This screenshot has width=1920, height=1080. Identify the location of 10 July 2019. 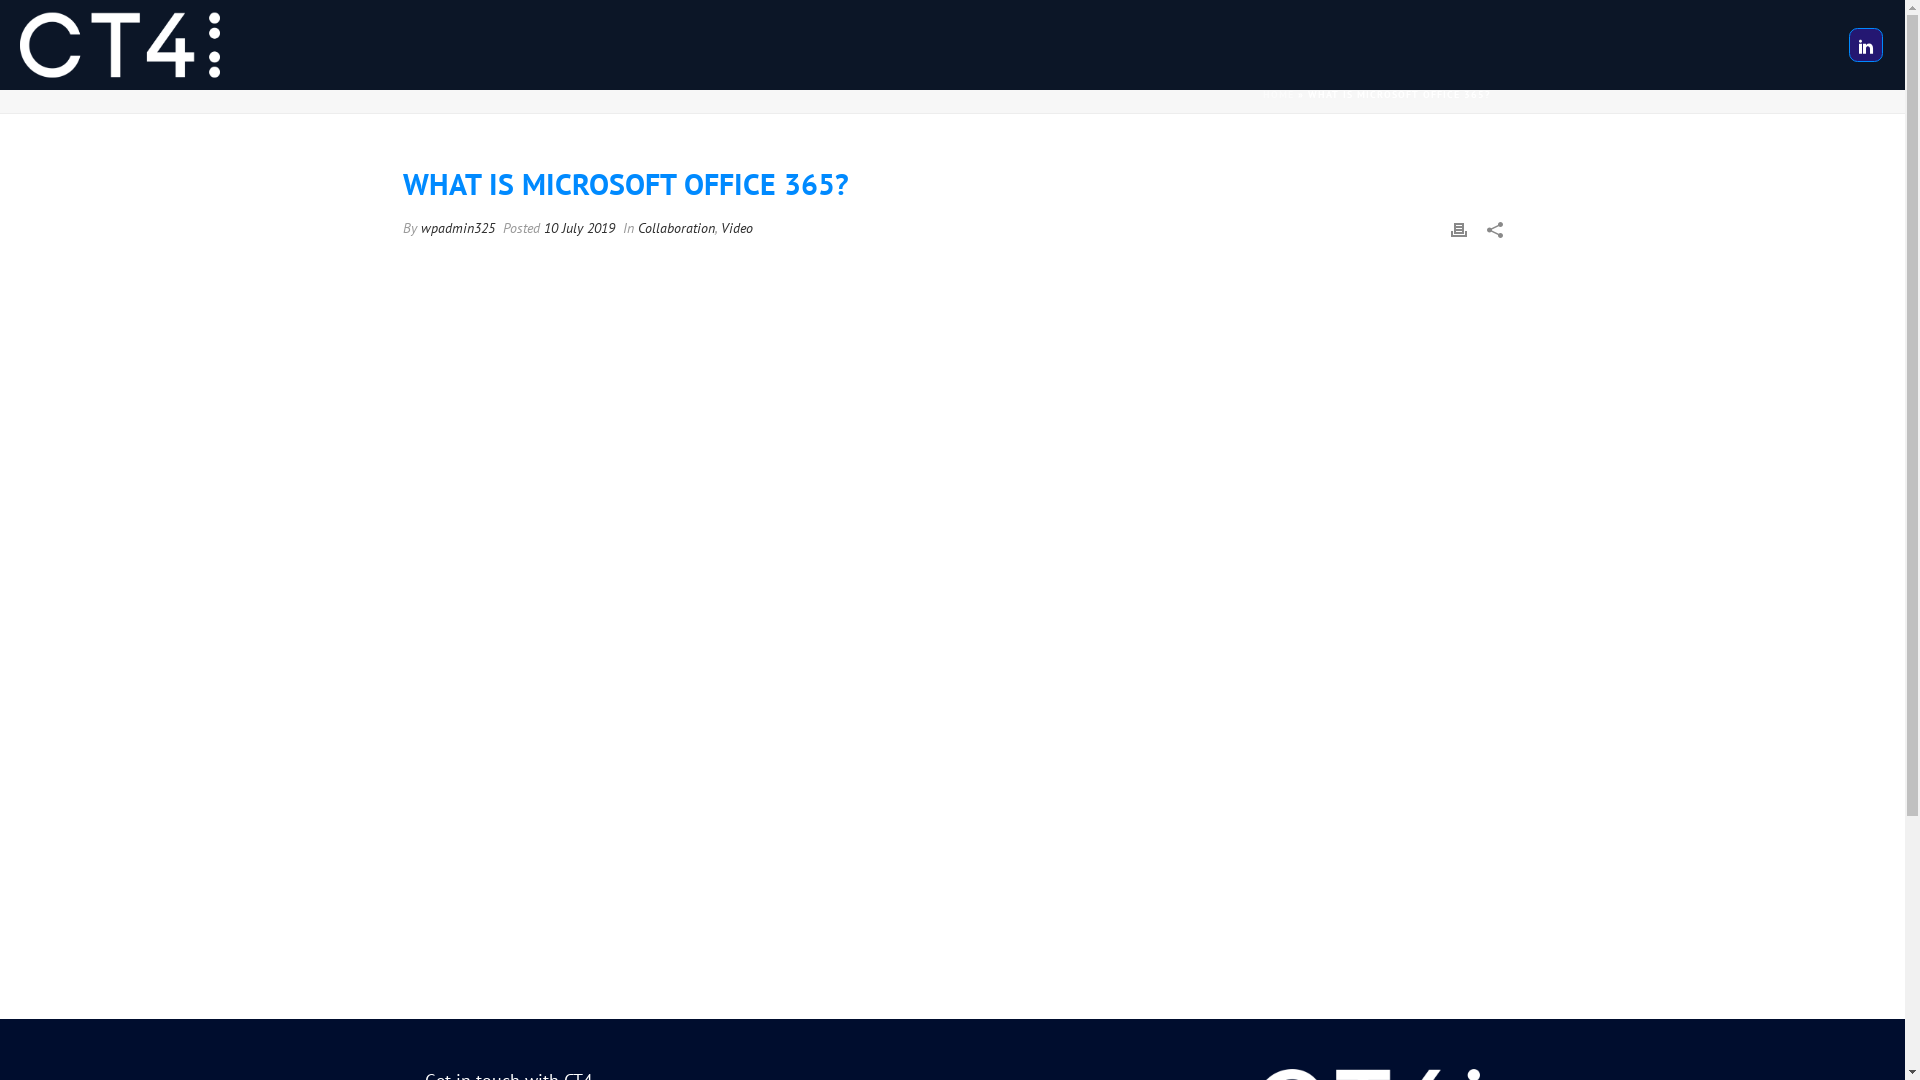
(580, 228).